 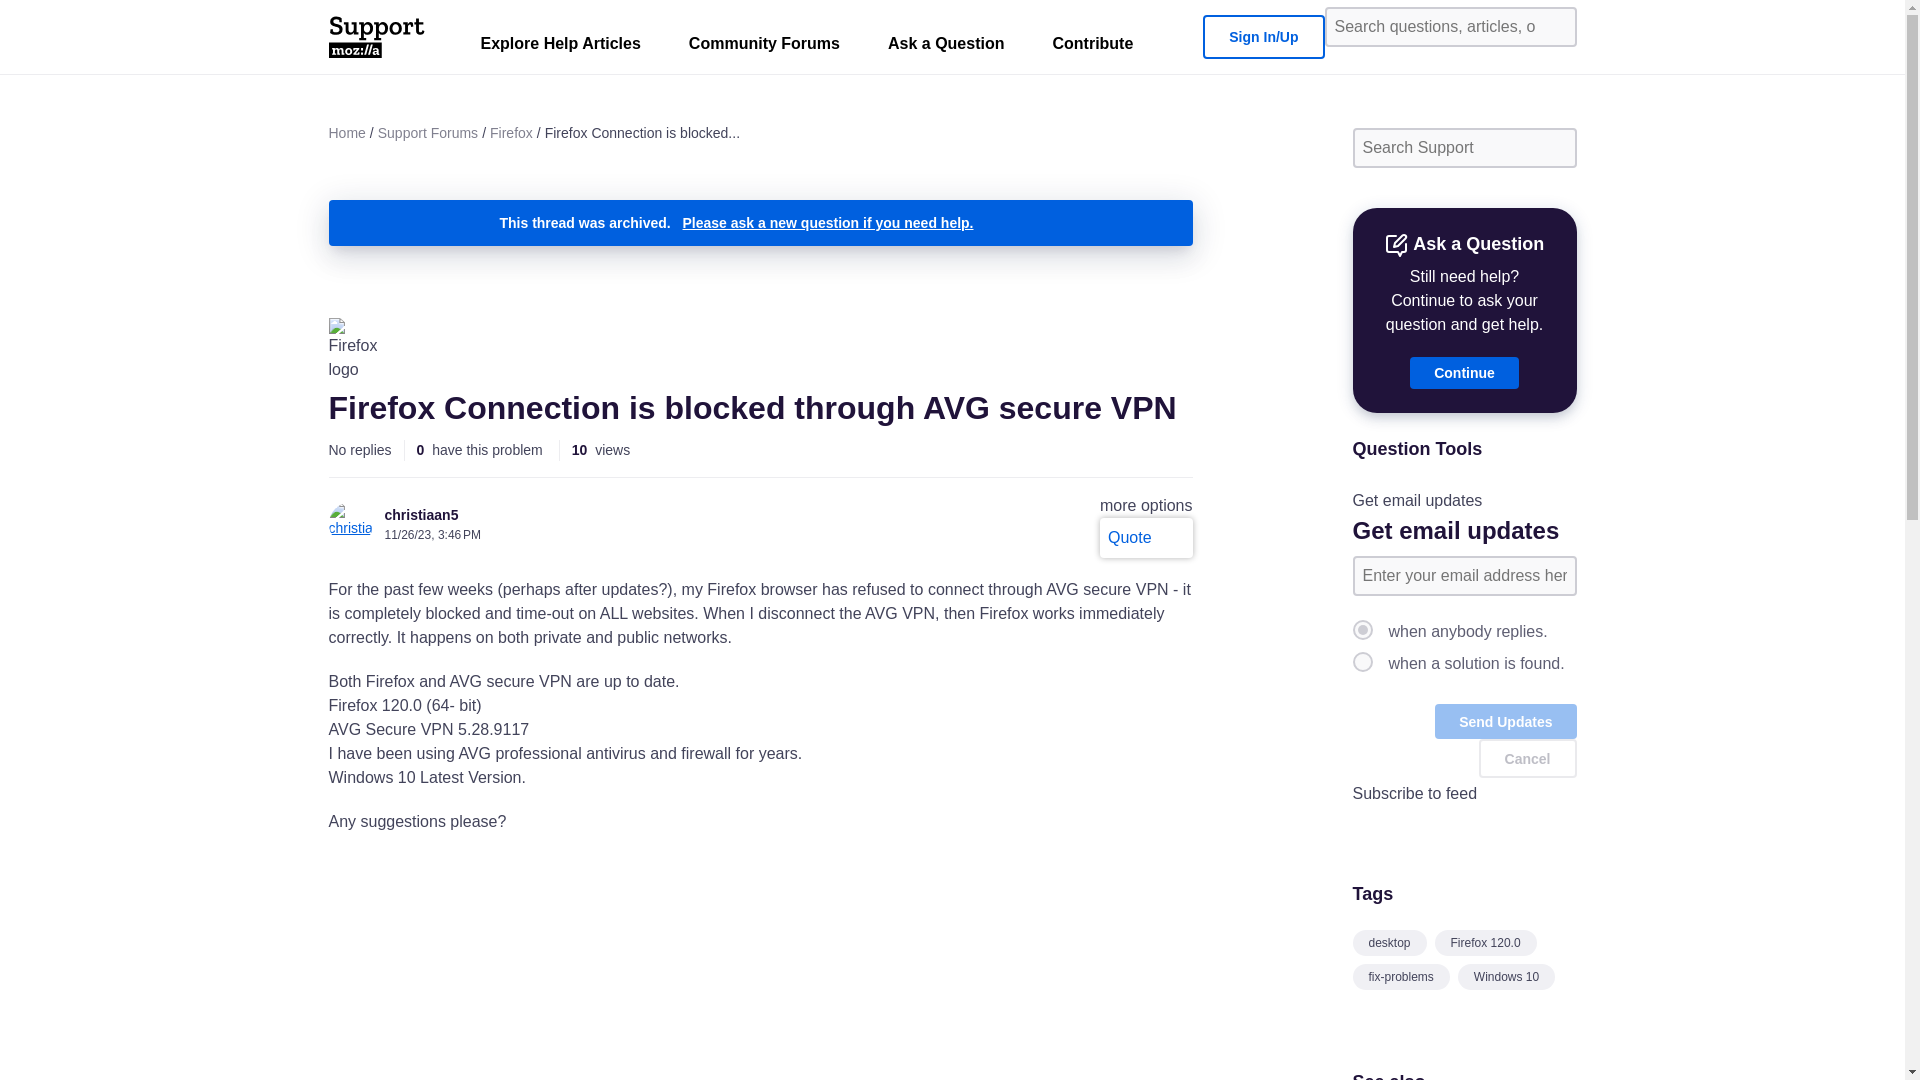 What do you see at coordinates (1554, 148) in the screenshot?
I see `Search` at bounding box center [1554, 148].